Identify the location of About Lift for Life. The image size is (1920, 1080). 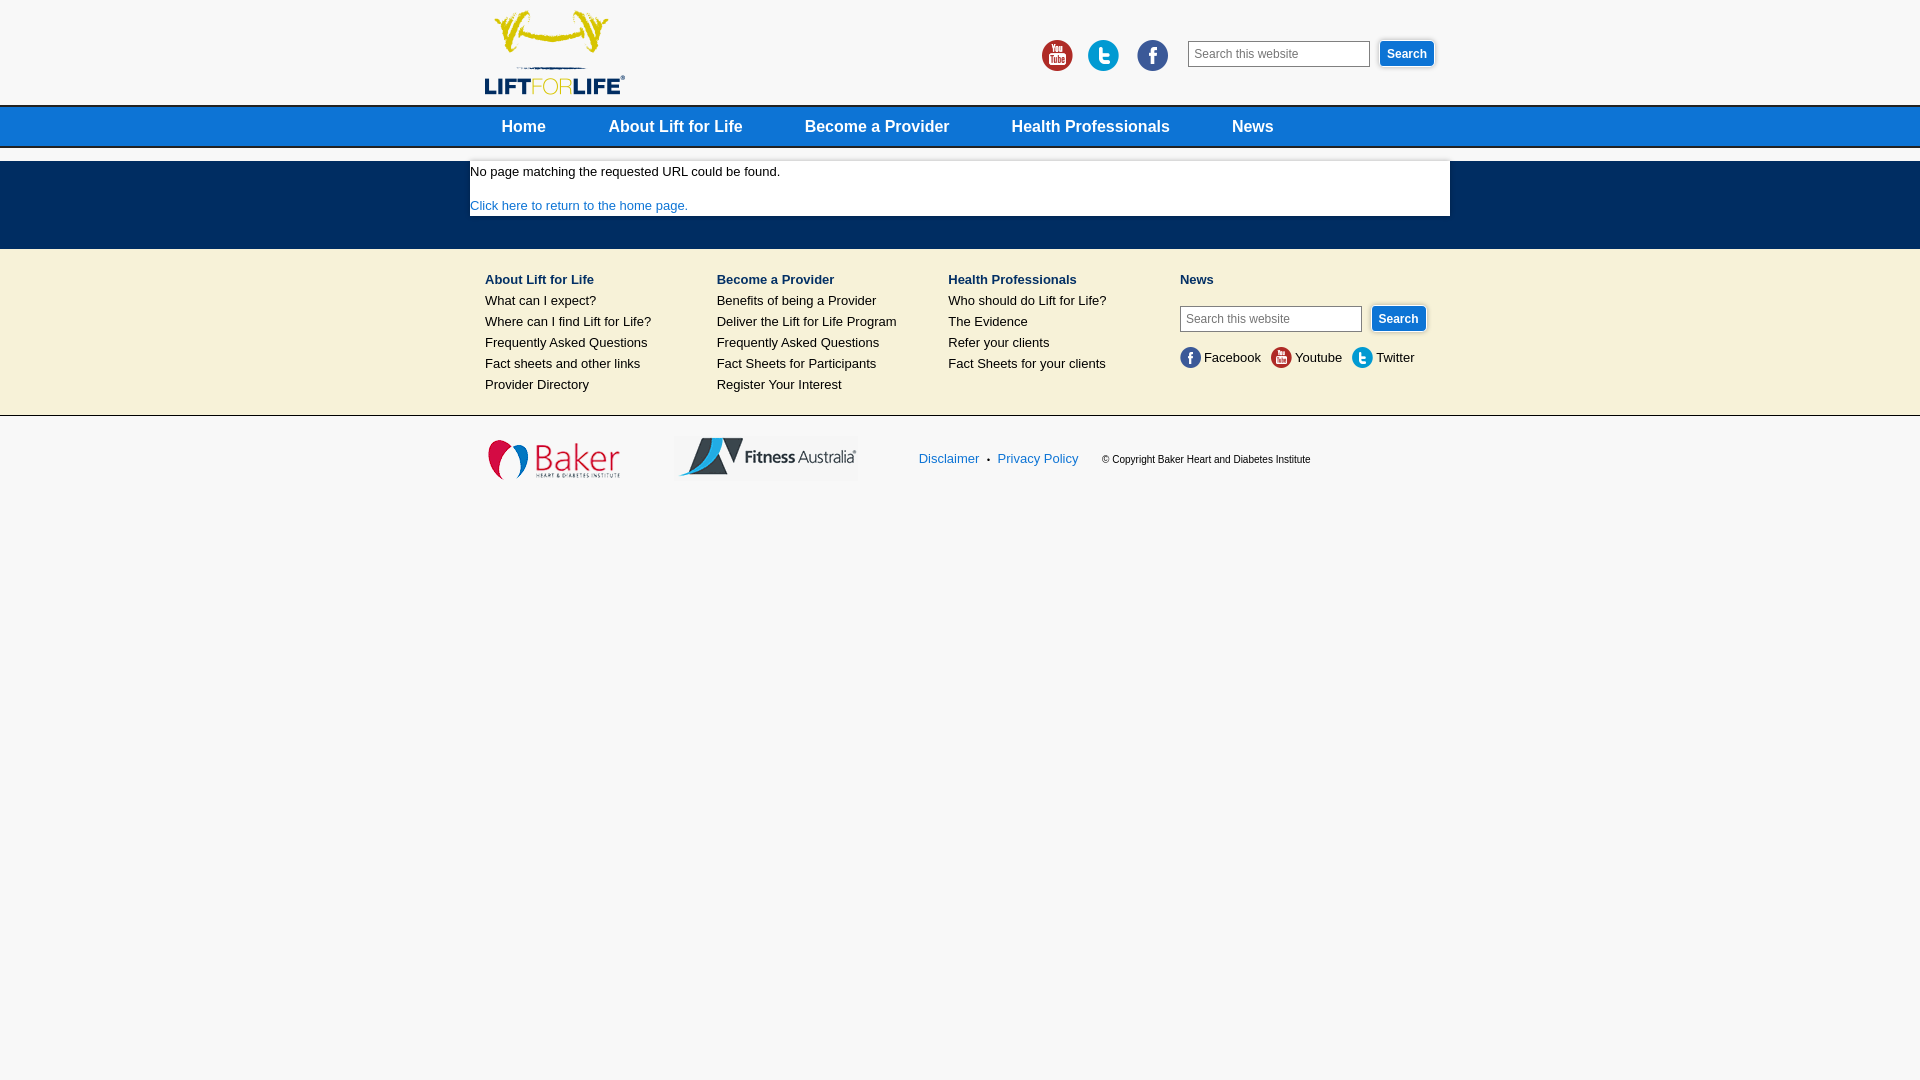
(589, 280).